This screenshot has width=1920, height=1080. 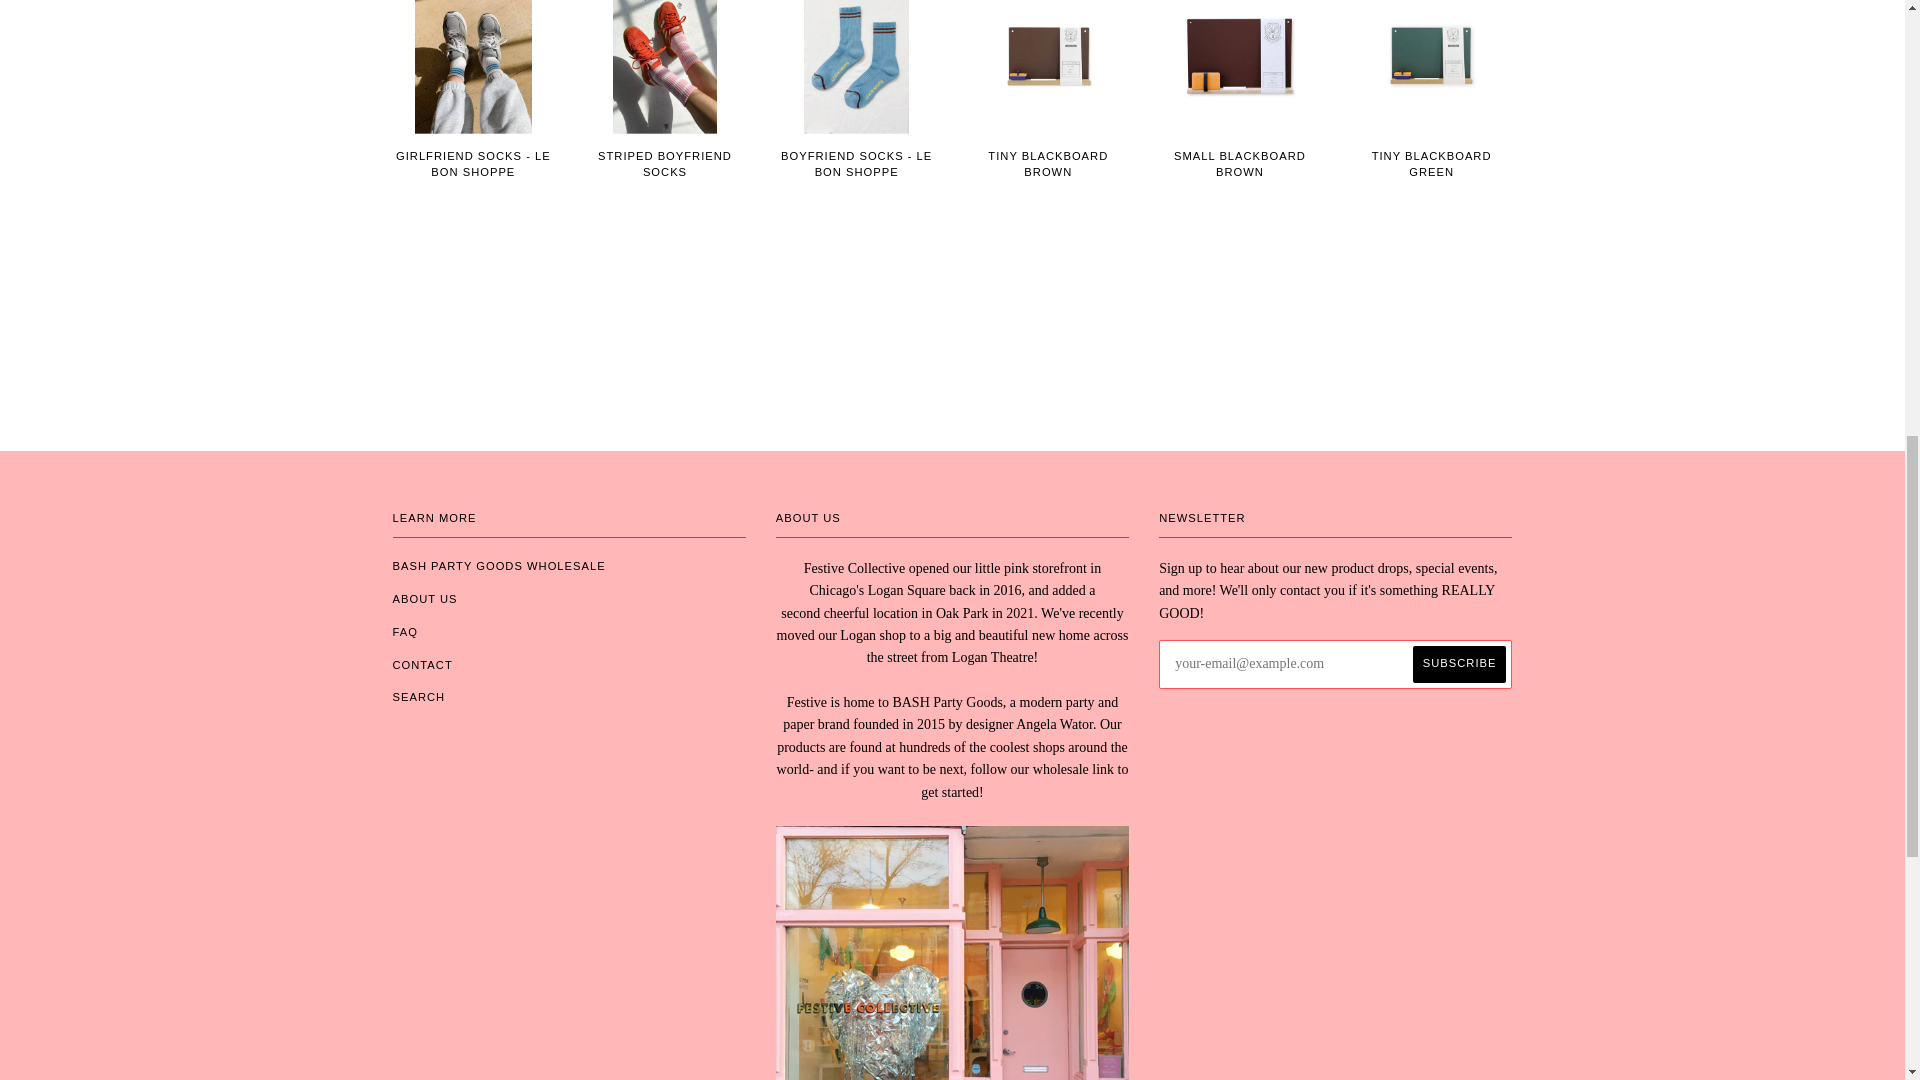 I want to click on FAQ, so click(x=404, y=632).